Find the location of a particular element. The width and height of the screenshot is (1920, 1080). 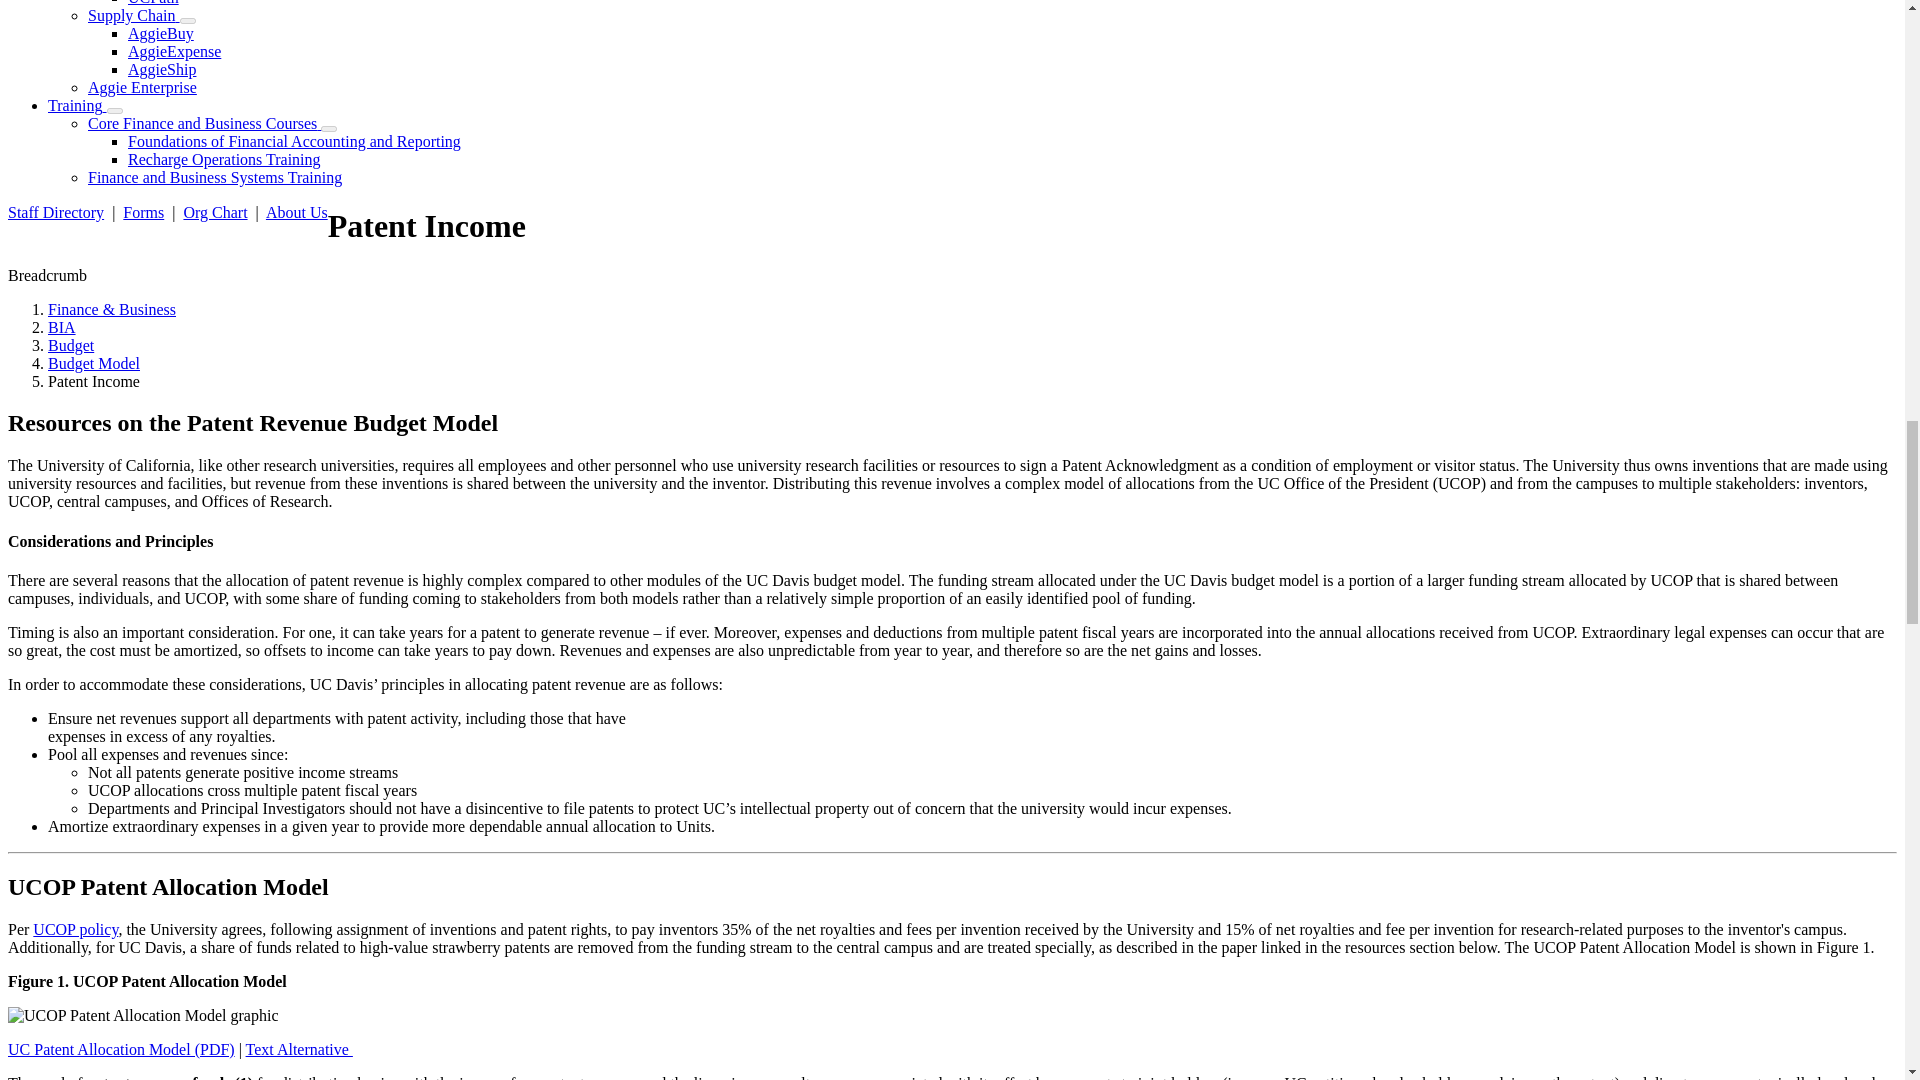

Foundations of Financial Accounting and Reporting is located at coordinates (294, 141).